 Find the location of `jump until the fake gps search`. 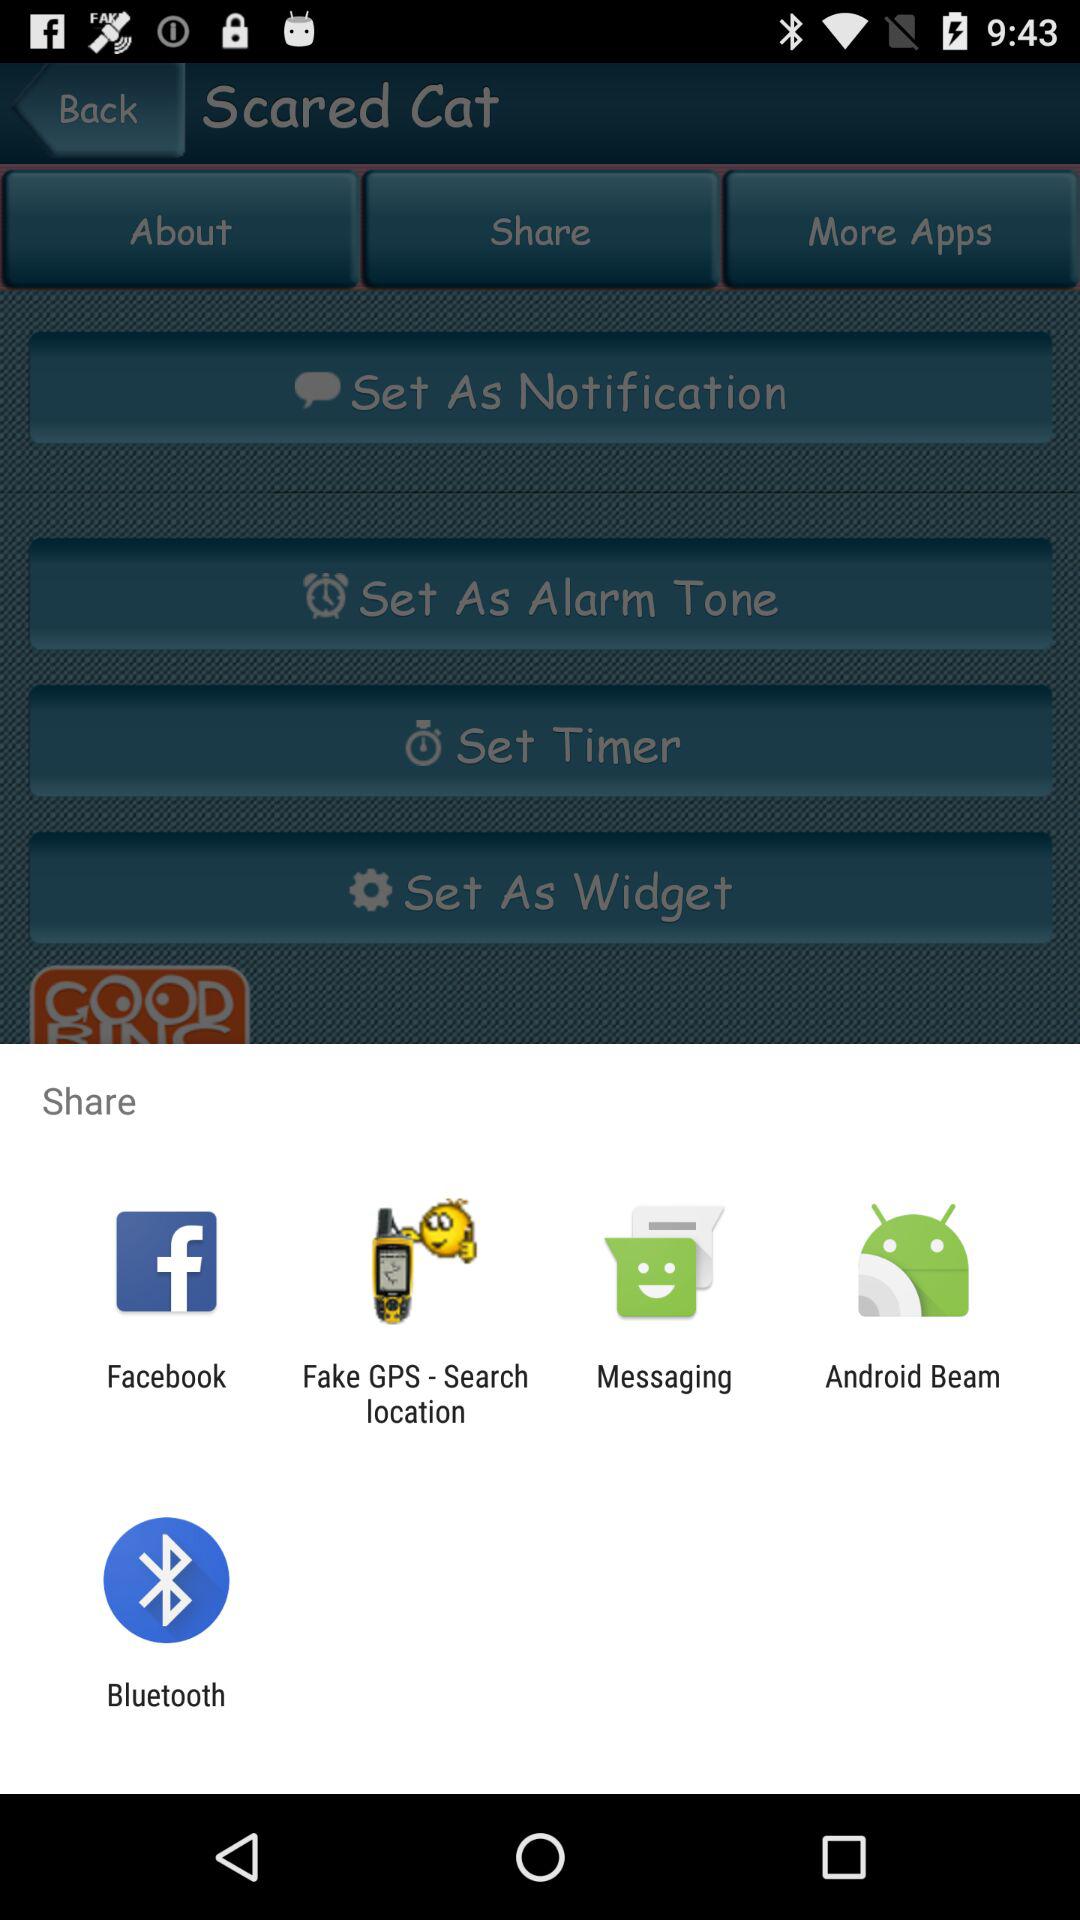

jump until the fake gps search is located at coordinates (415, 1393).